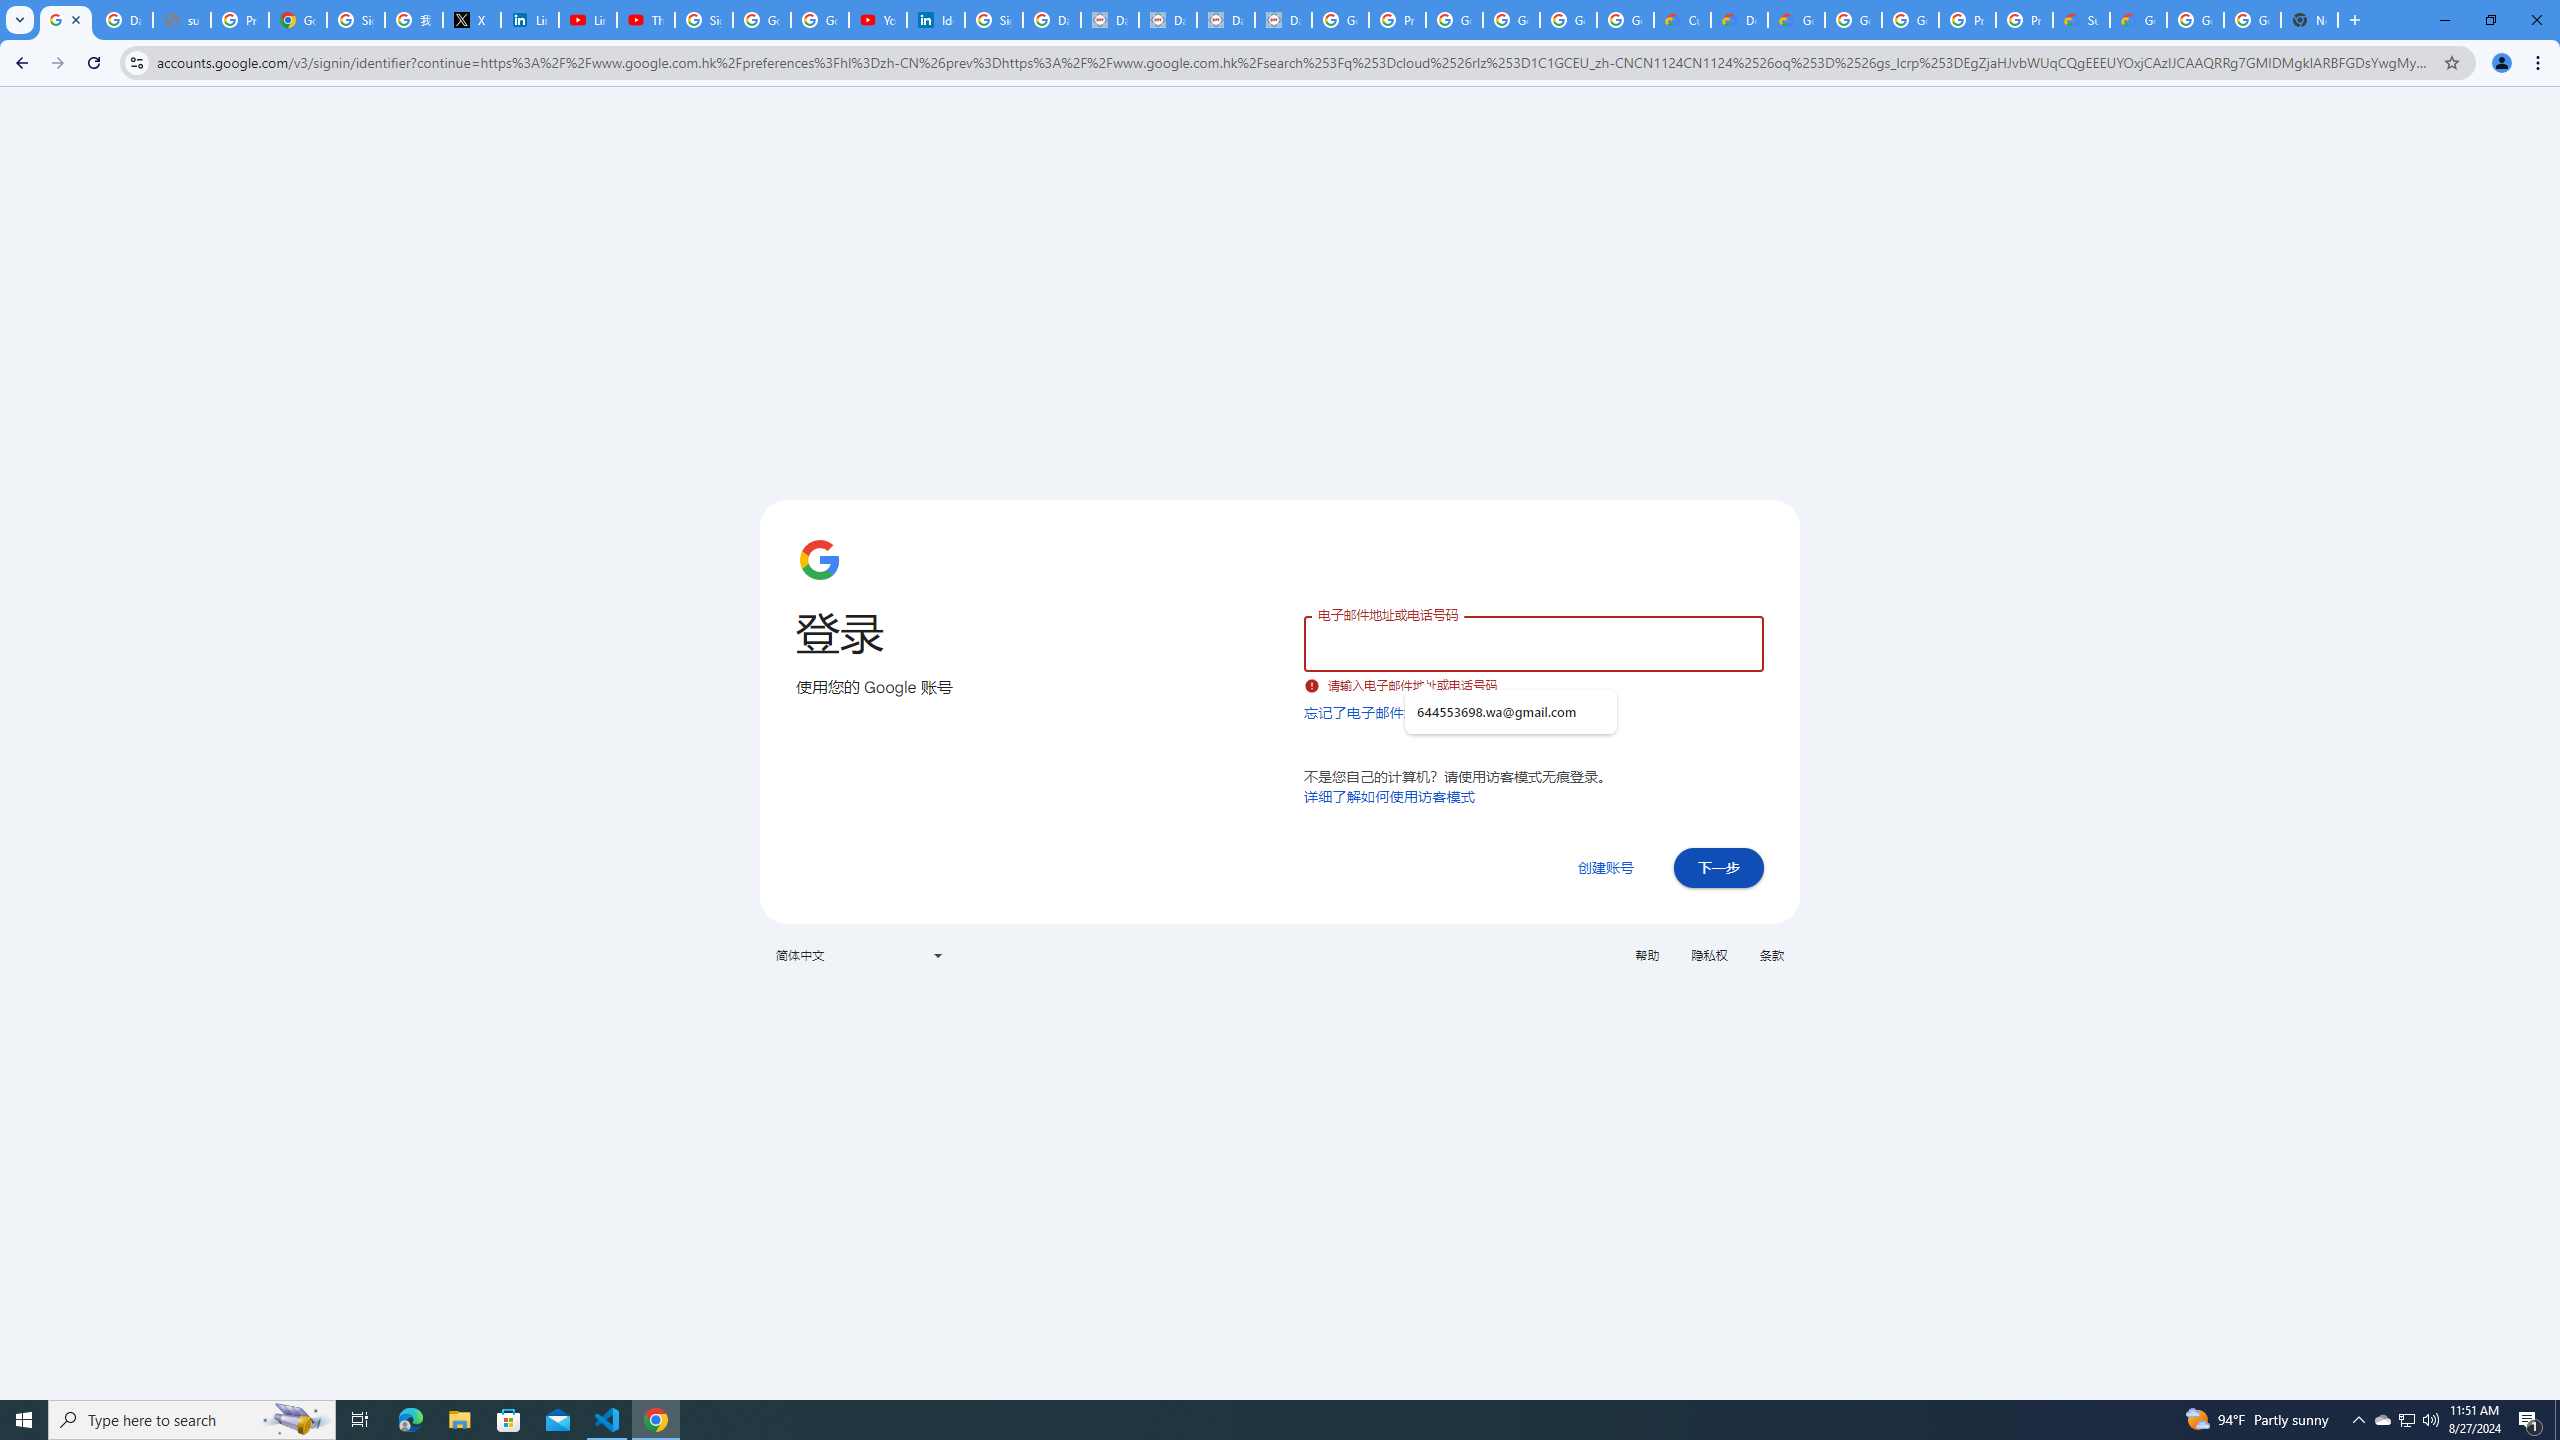 Image resolution: width=2560 pixels, height=1440 pixels. Describe the element at coordinates (2252, 20) in the screenshot. I see `Google Cloud Platform` at that location.